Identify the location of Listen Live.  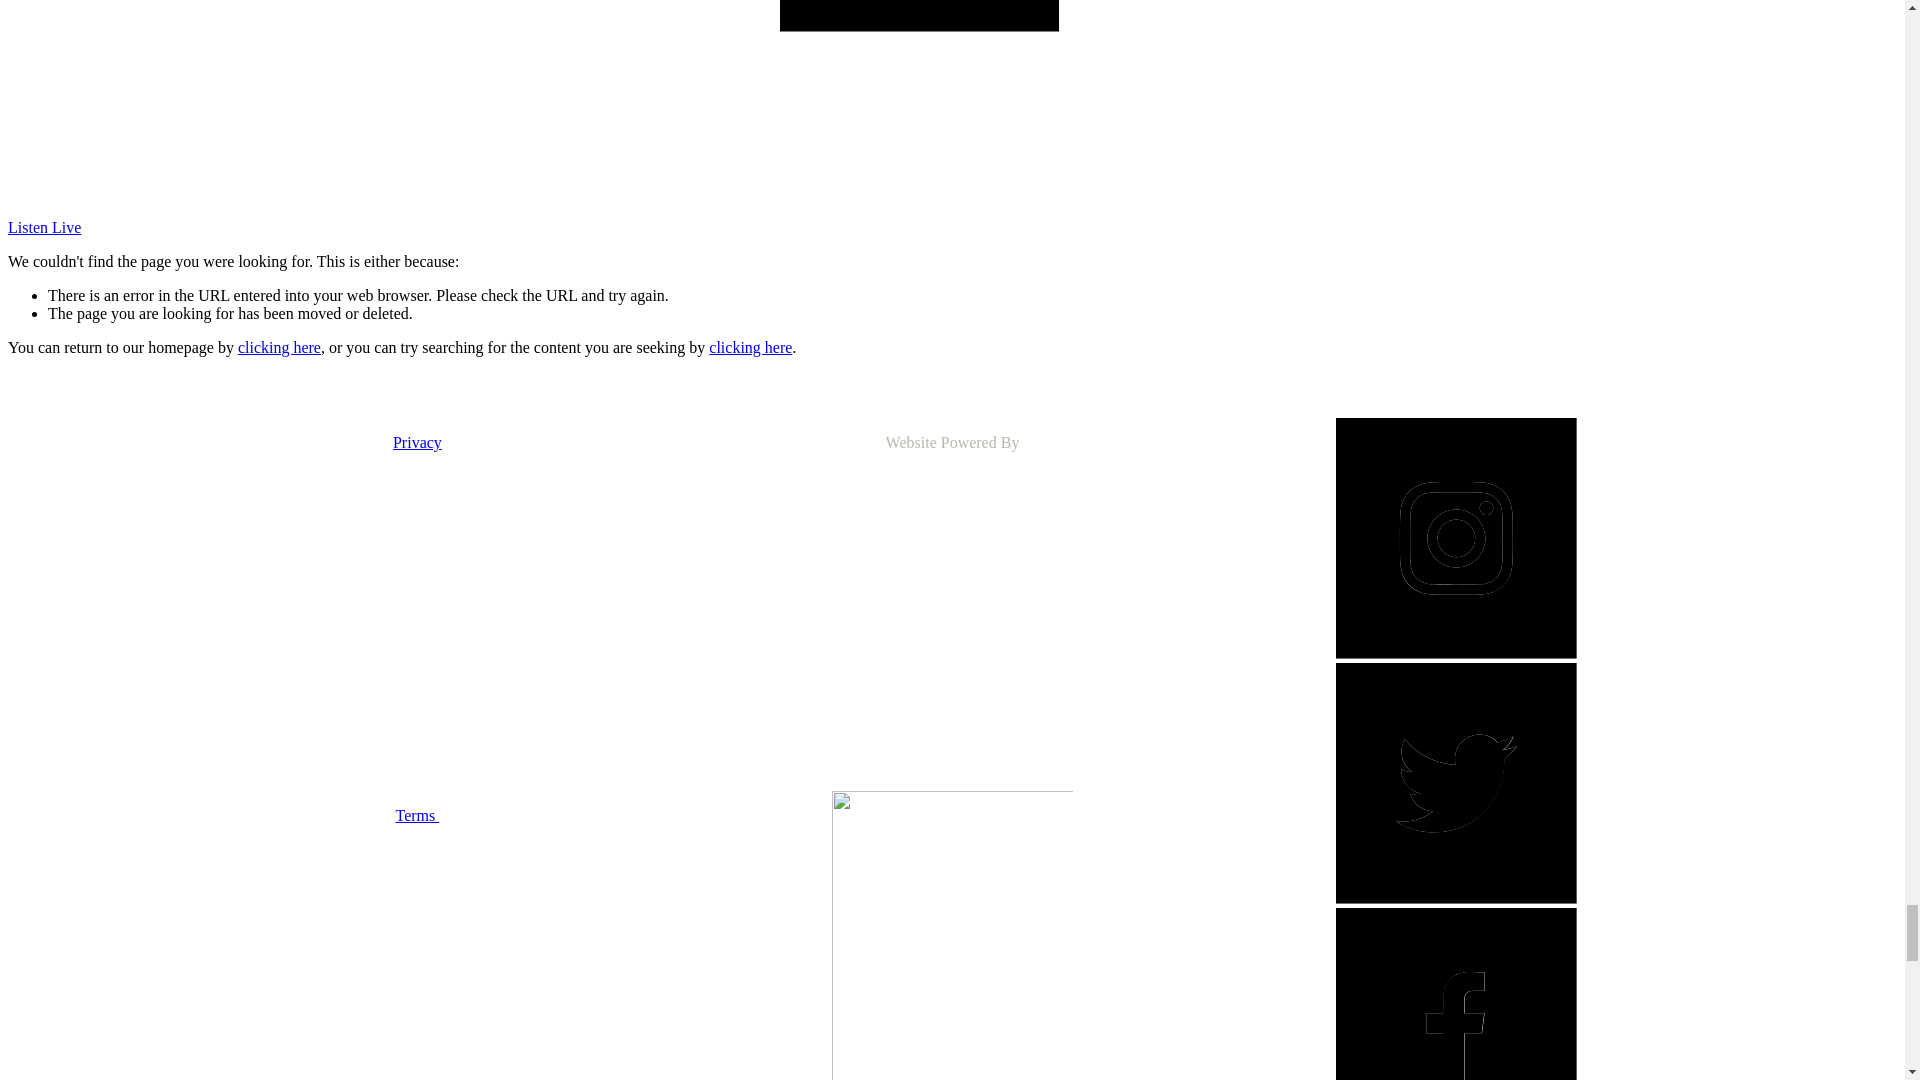
(44, 228).